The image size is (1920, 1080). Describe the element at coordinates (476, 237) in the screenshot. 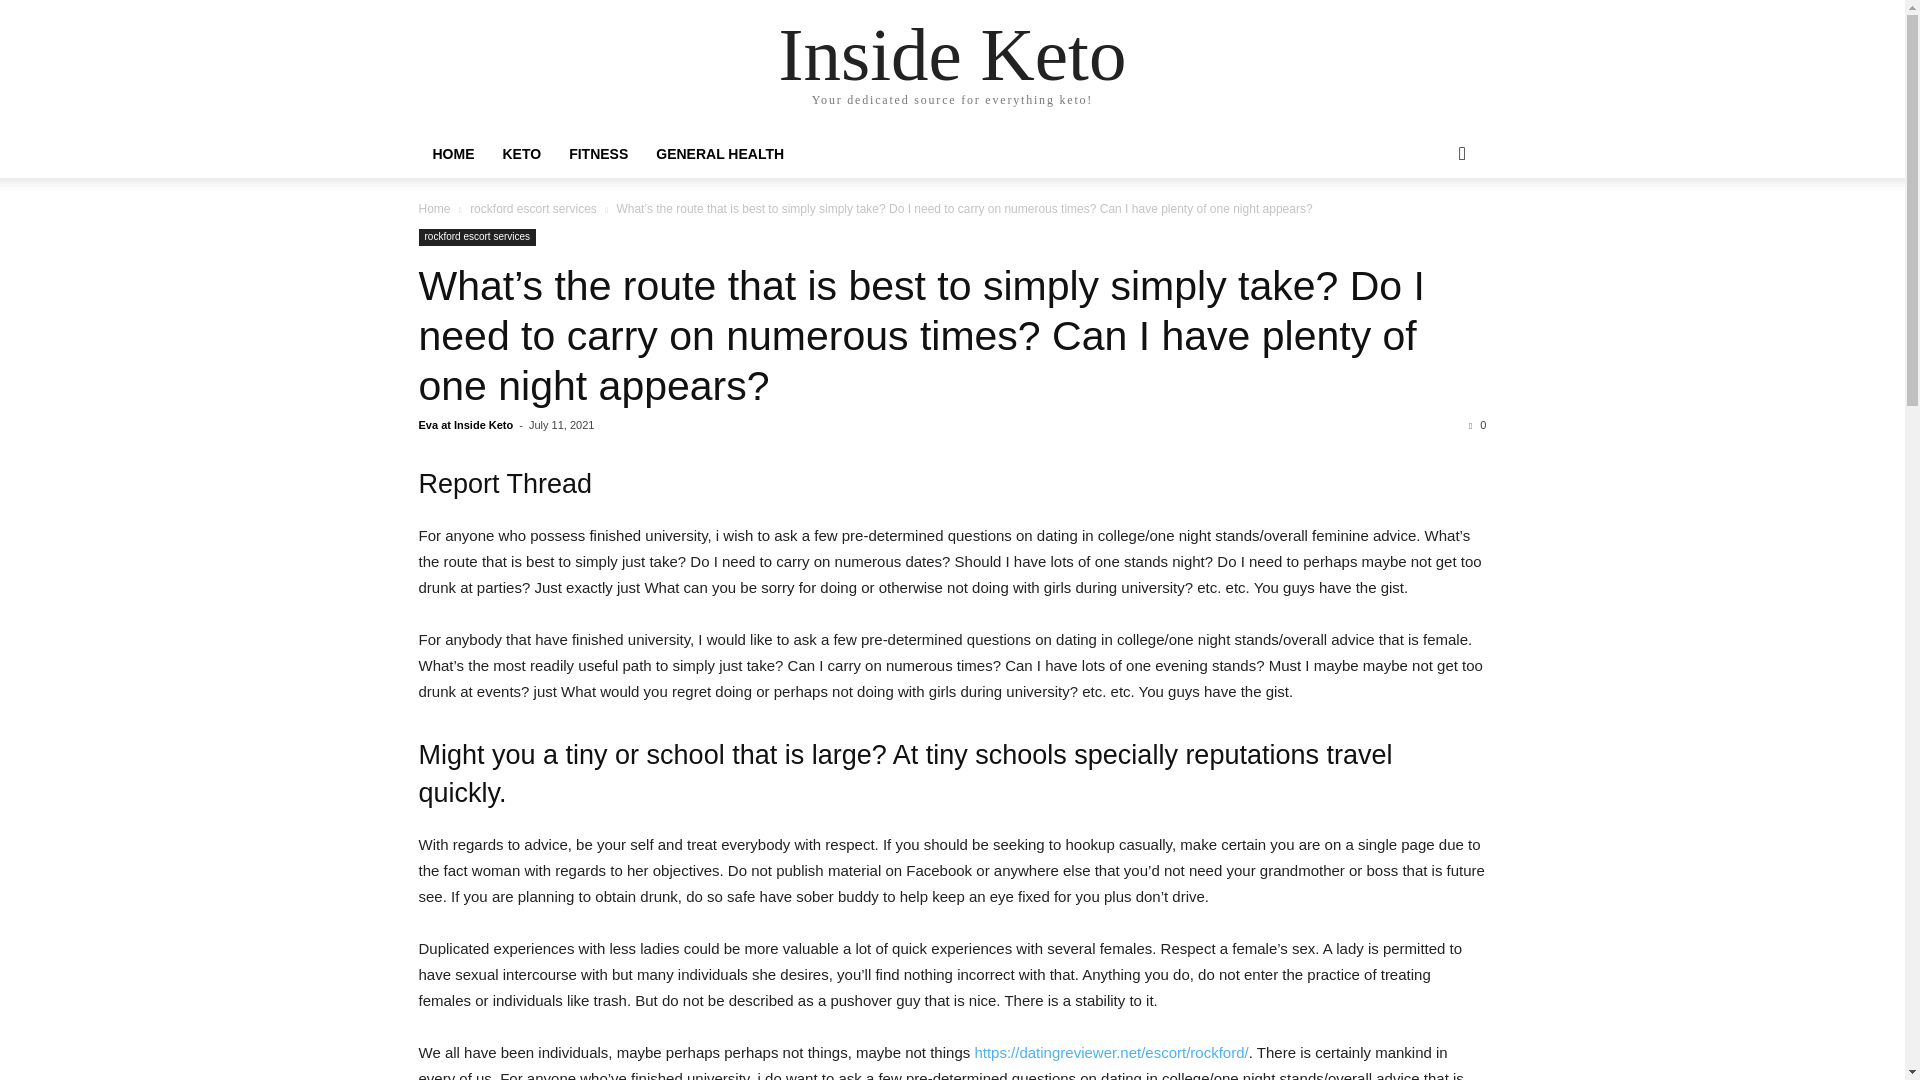

I see `rockford escort services` at that location.